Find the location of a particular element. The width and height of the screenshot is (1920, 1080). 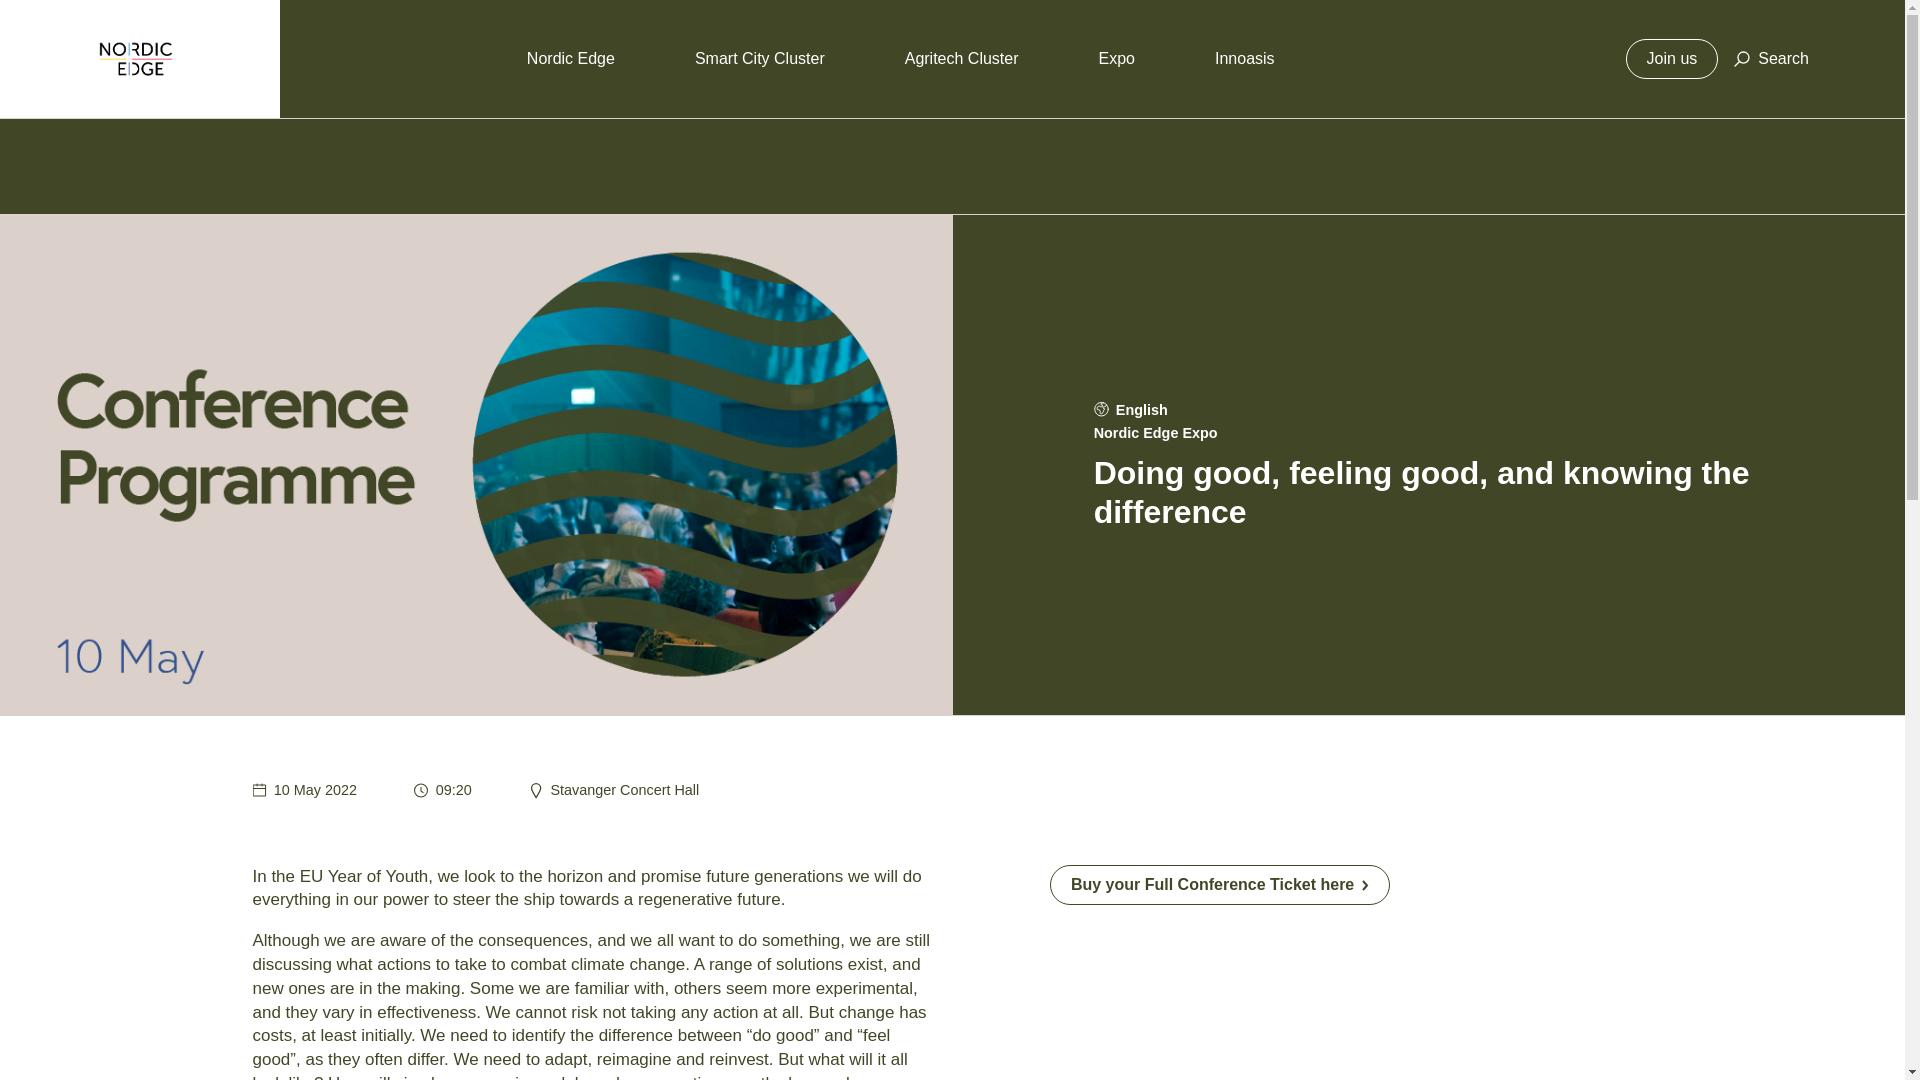

Agritech Cluster is located at coordinates (962, 58).